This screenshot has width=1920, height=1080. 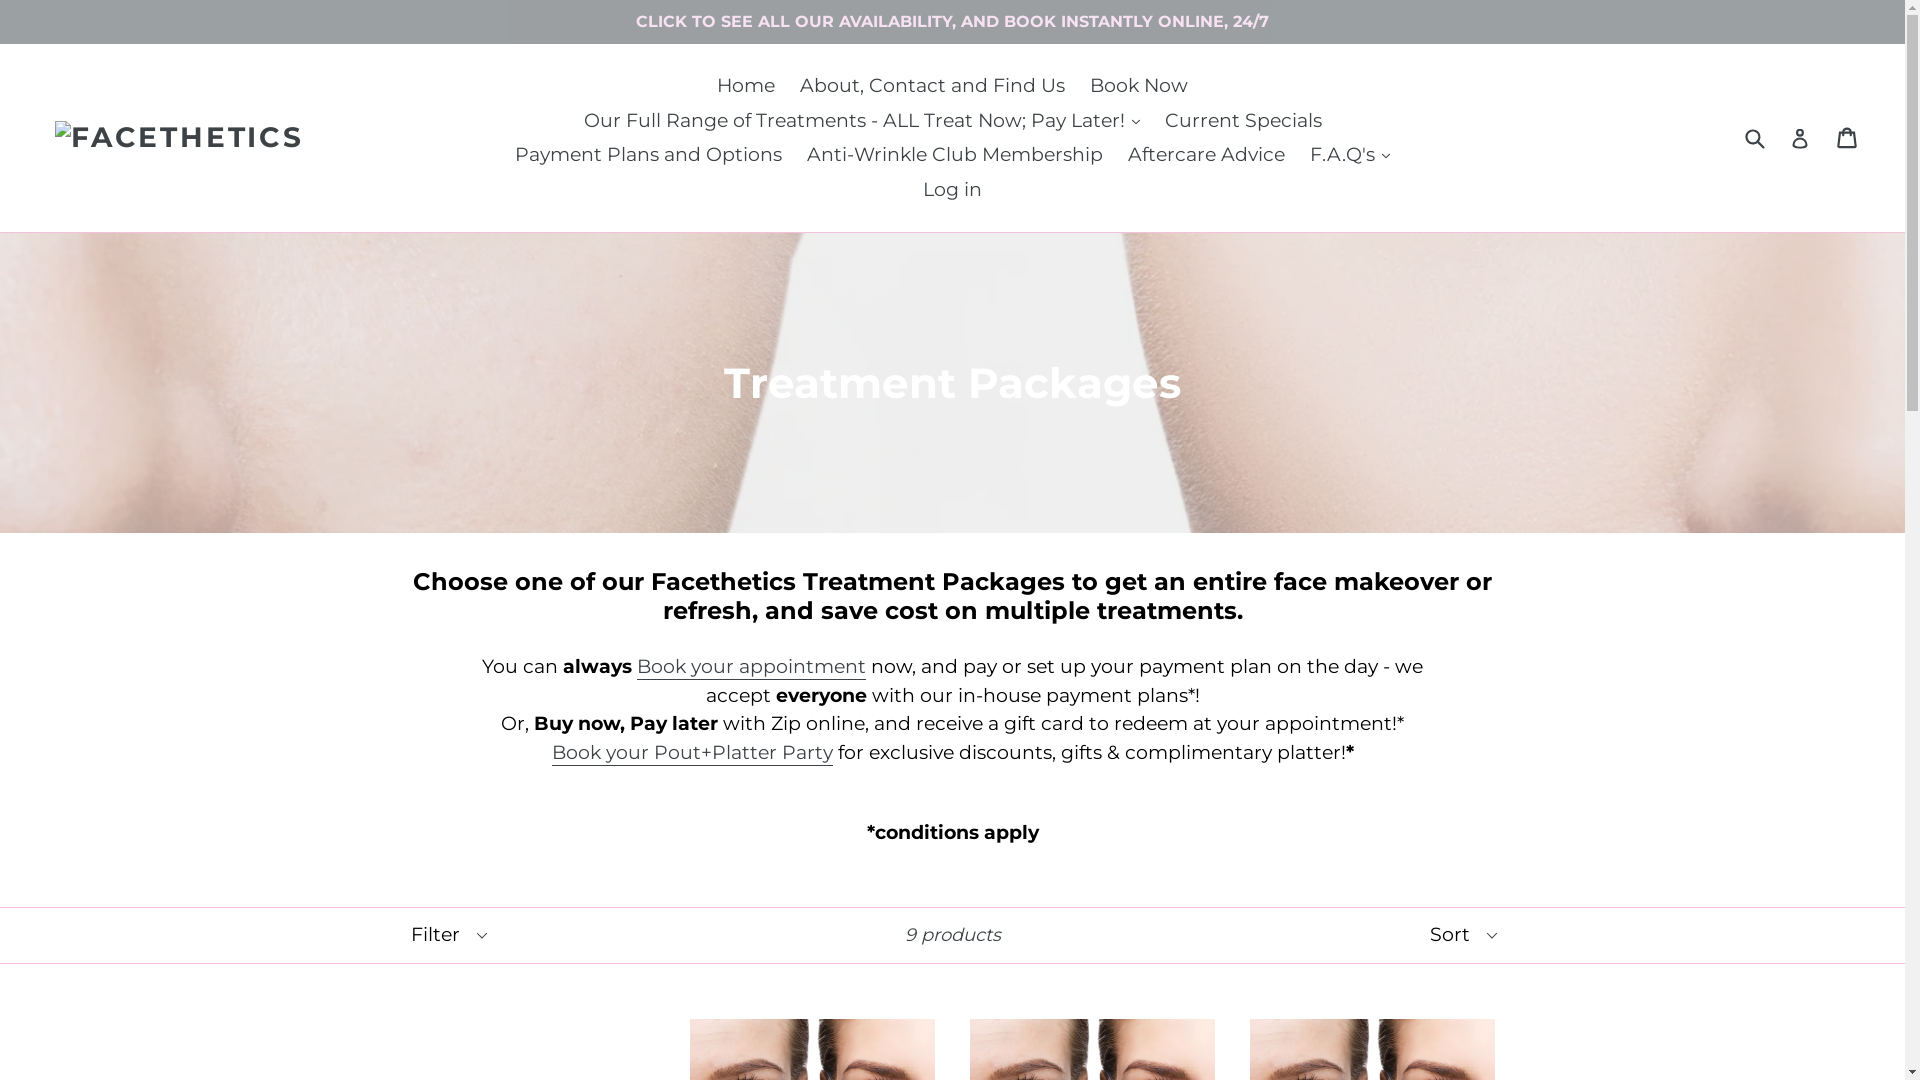 I want to click on Current Specials, so click(x=1242, y=122).